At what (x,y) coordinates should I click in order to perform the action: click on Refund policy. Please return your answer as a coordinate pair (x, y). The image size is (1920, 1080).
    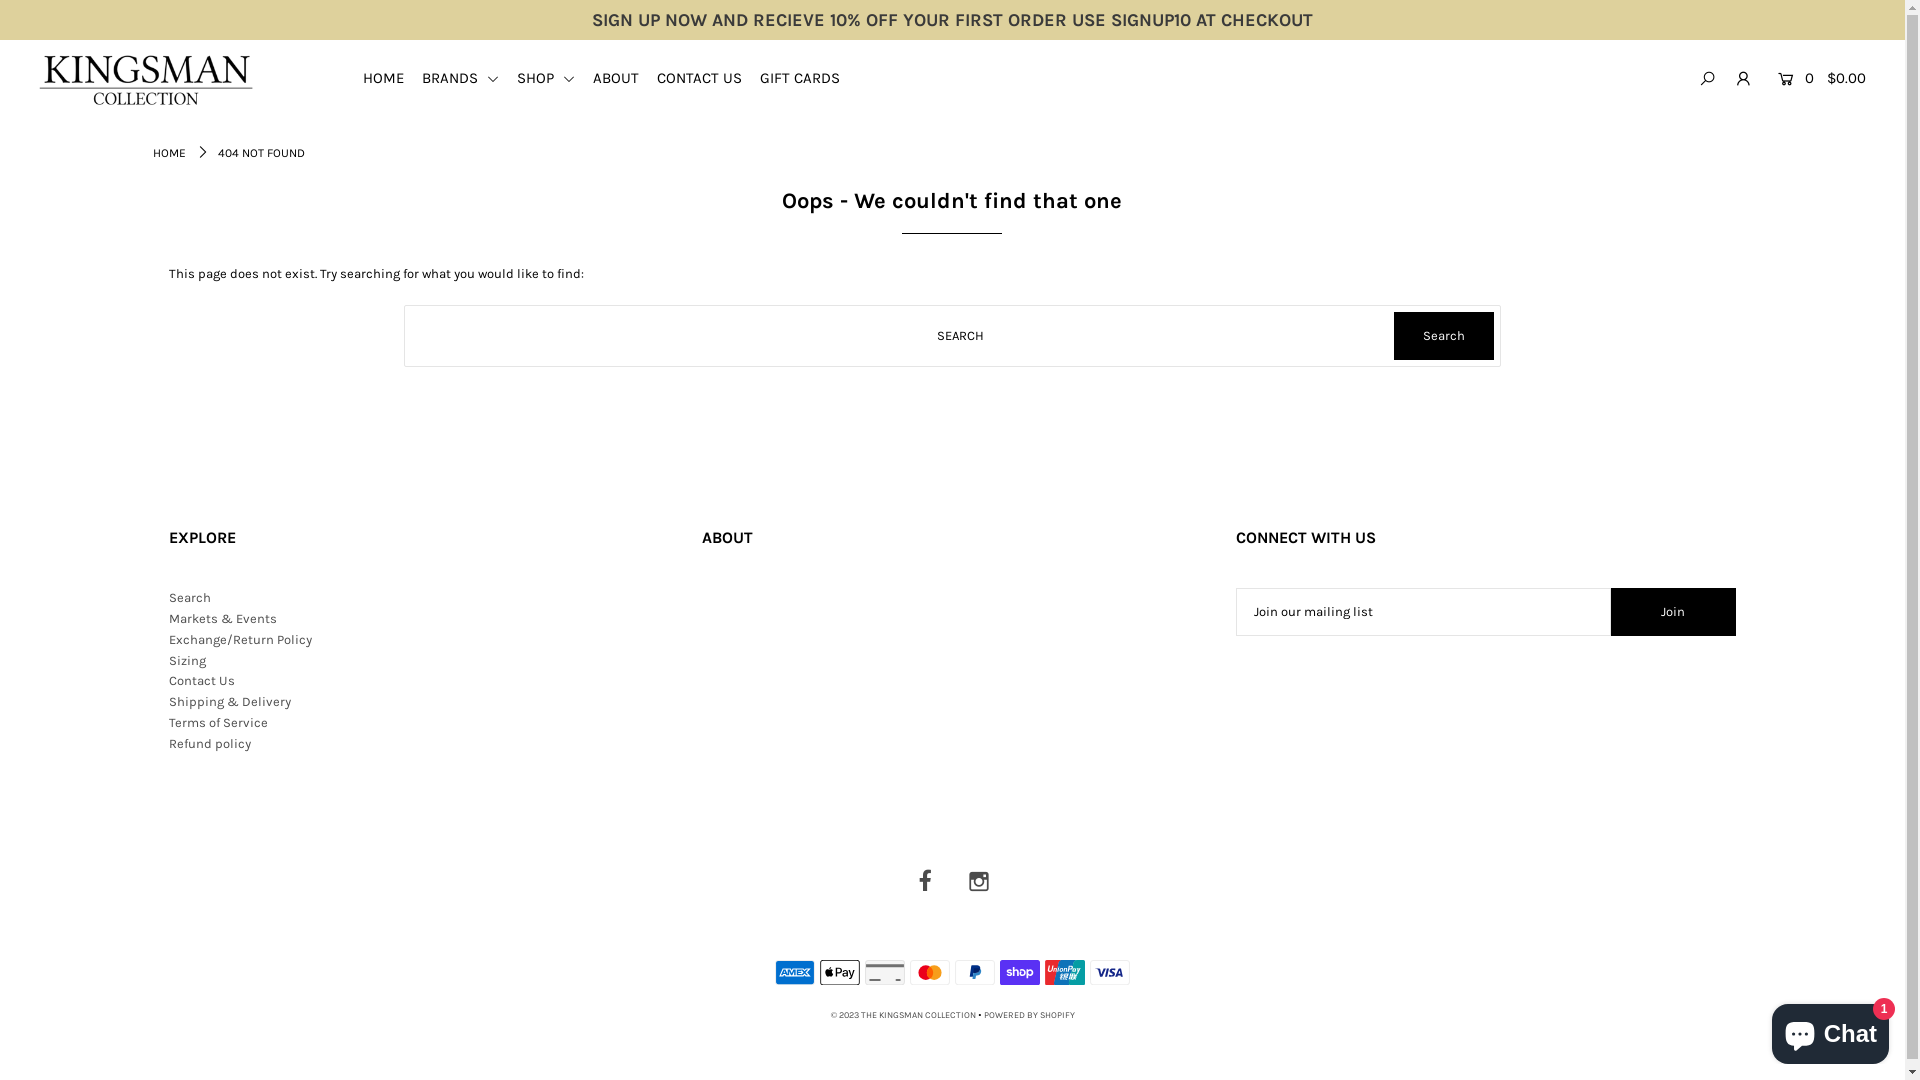
    Looking at the image, I should click on (210, 744).